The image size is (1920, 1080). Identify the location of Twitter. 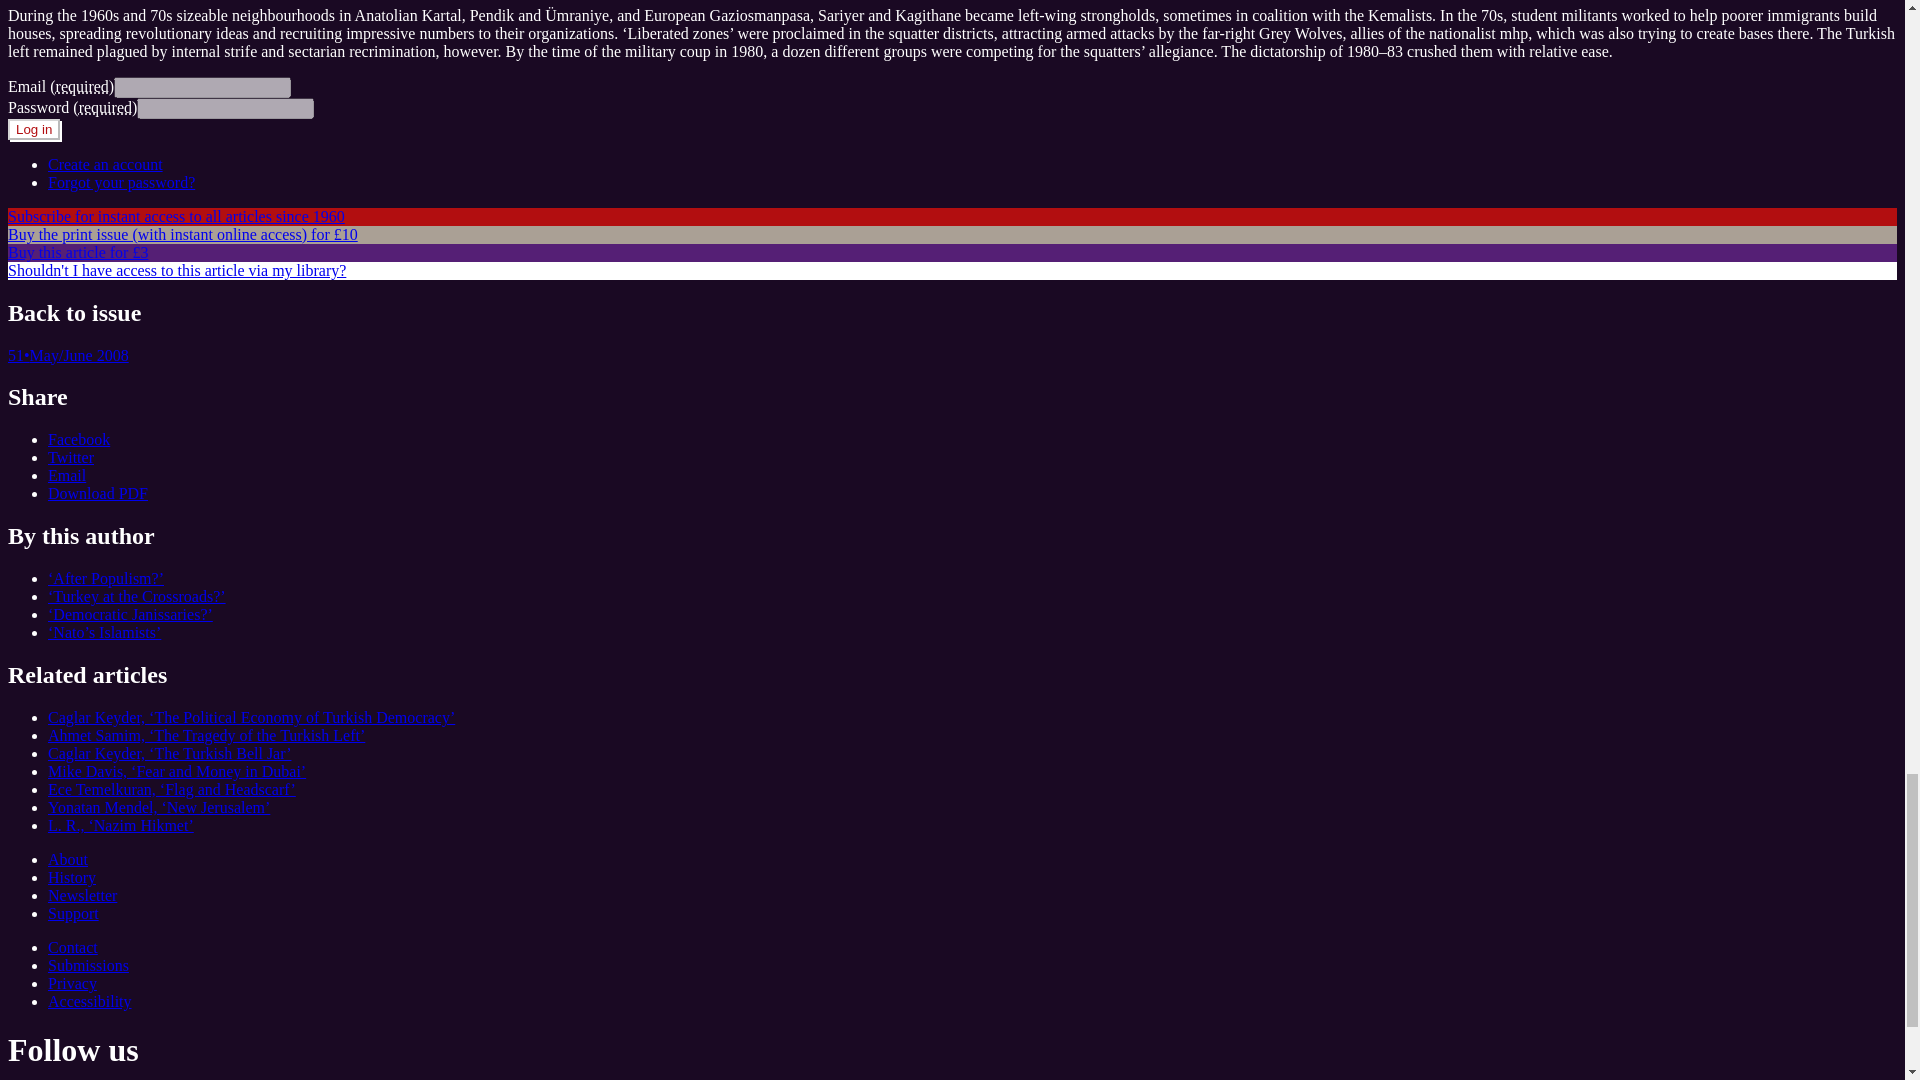
(71, 457).